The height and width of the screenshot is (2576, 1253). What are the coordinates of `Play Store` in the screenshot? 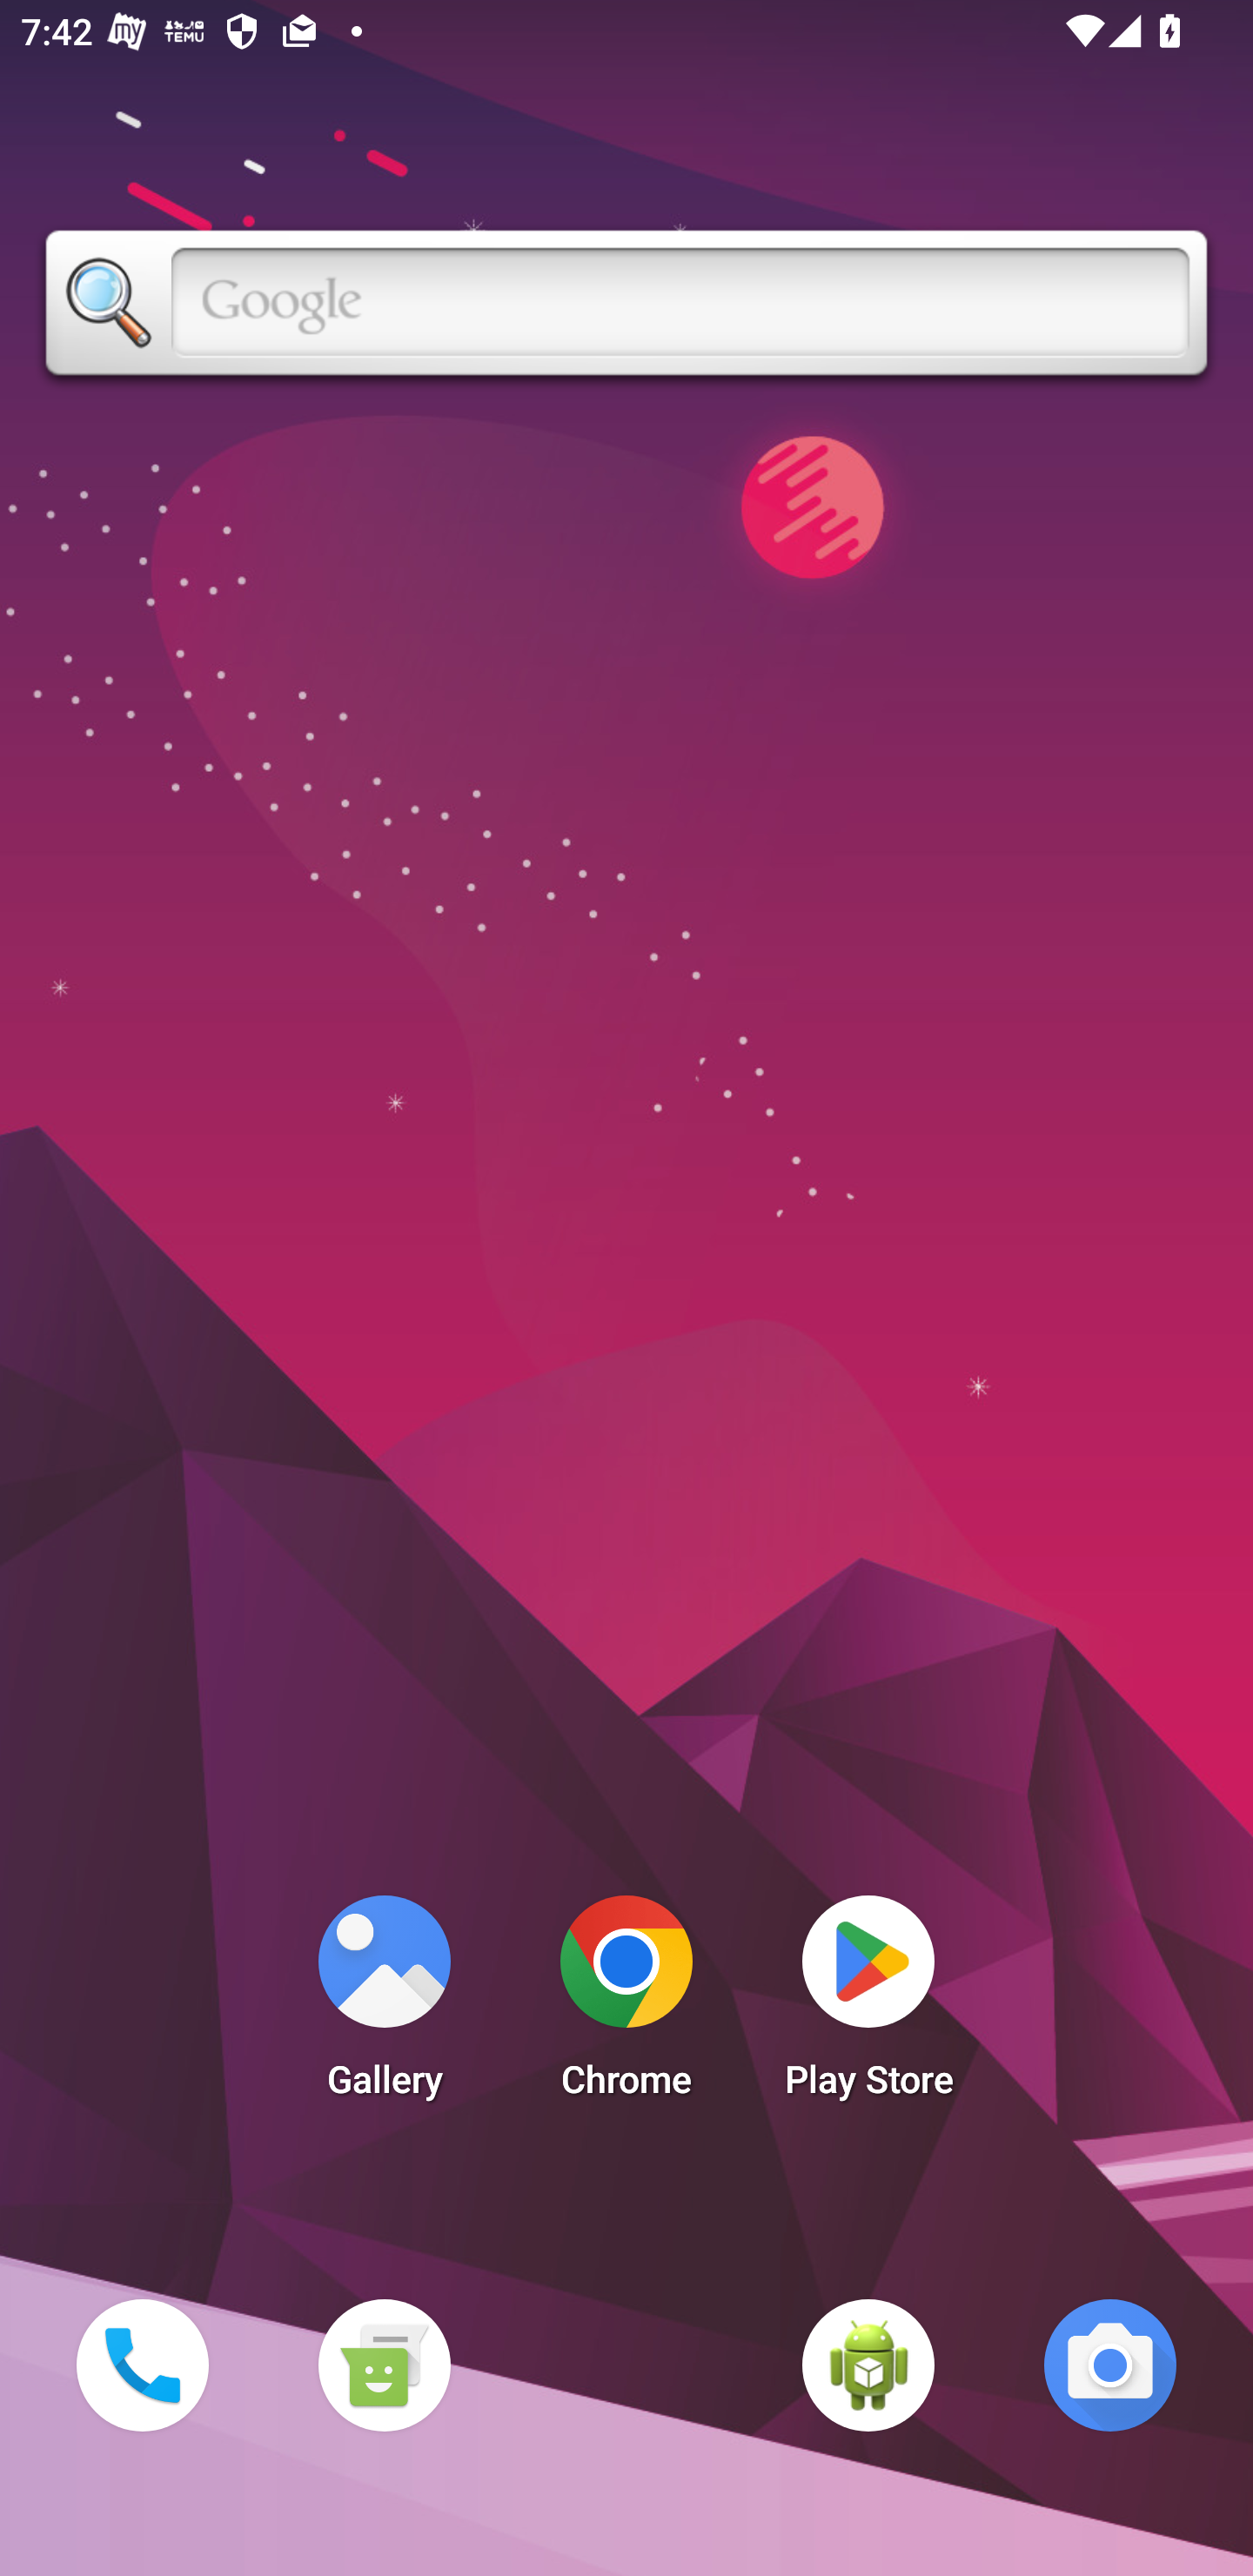 It's located at (868, 2005).